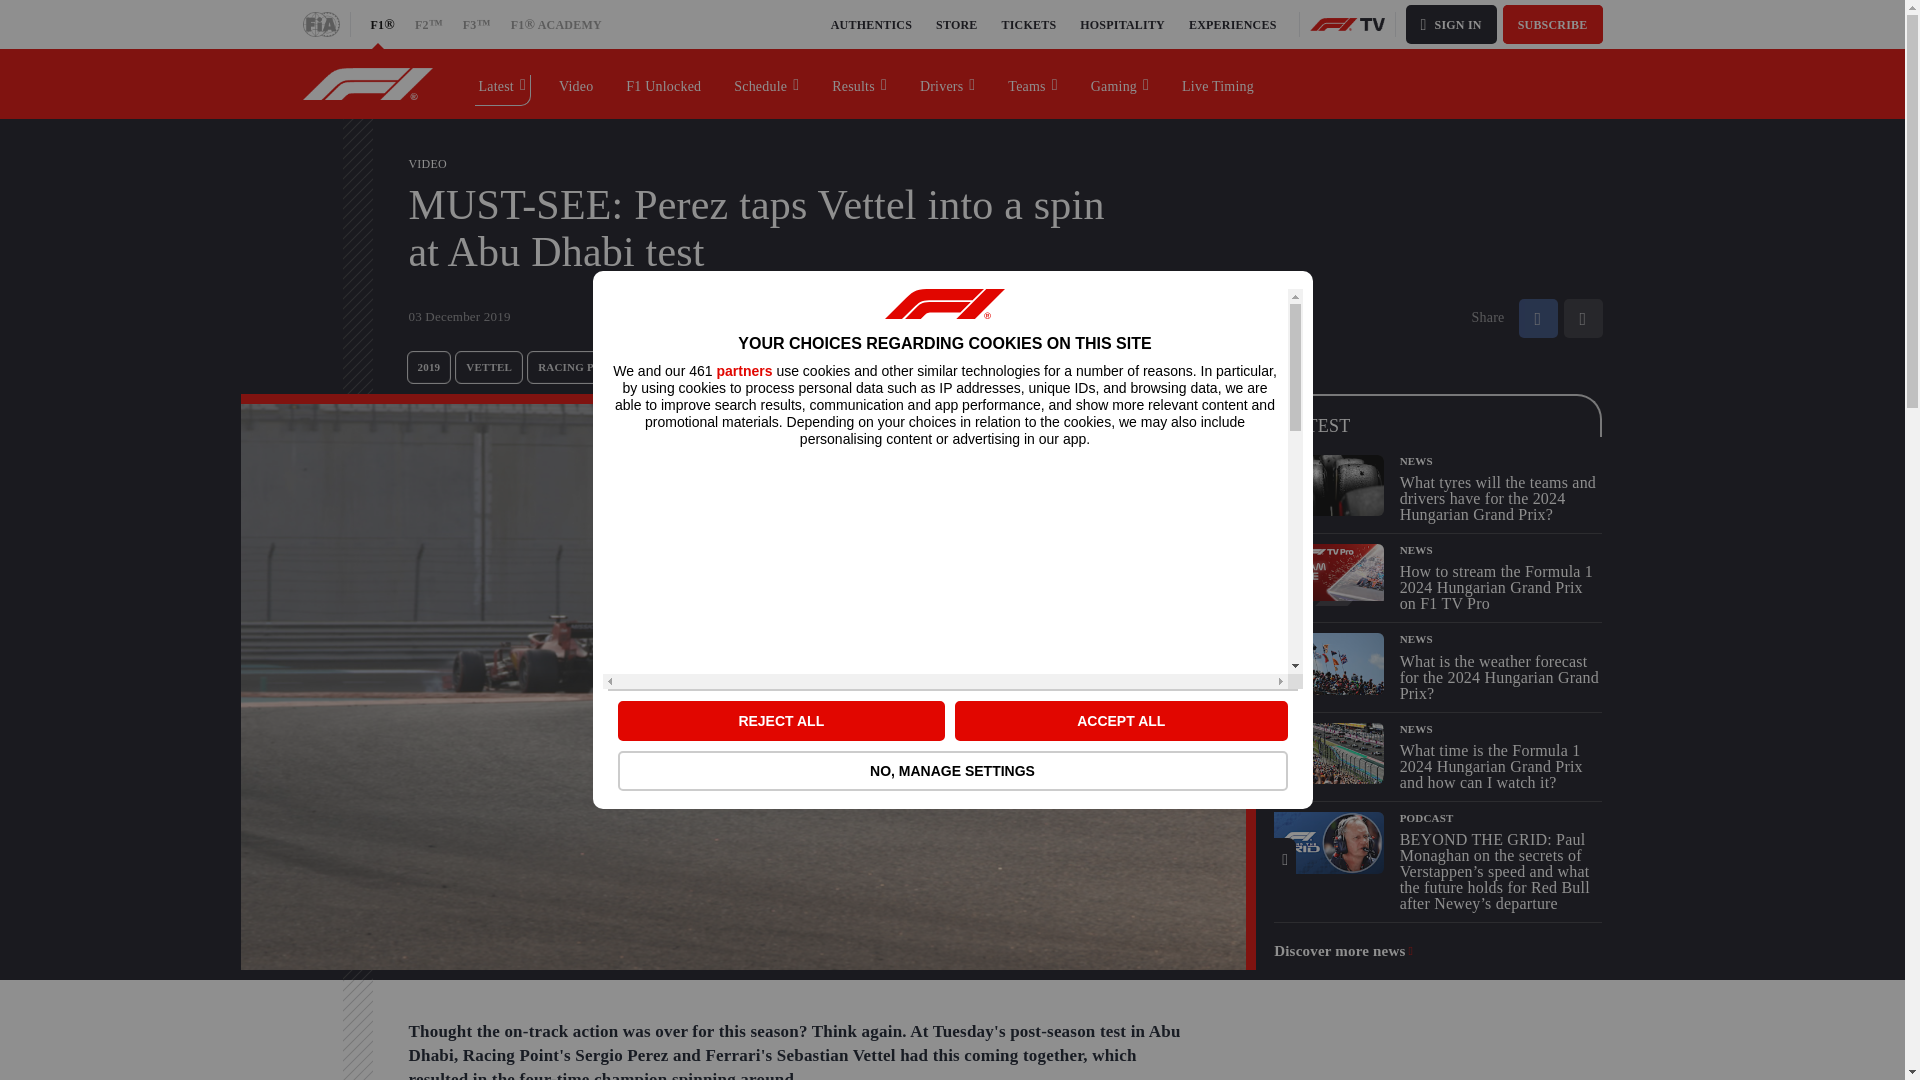  I want to click on F1 Unlocked, so click(664, 83).